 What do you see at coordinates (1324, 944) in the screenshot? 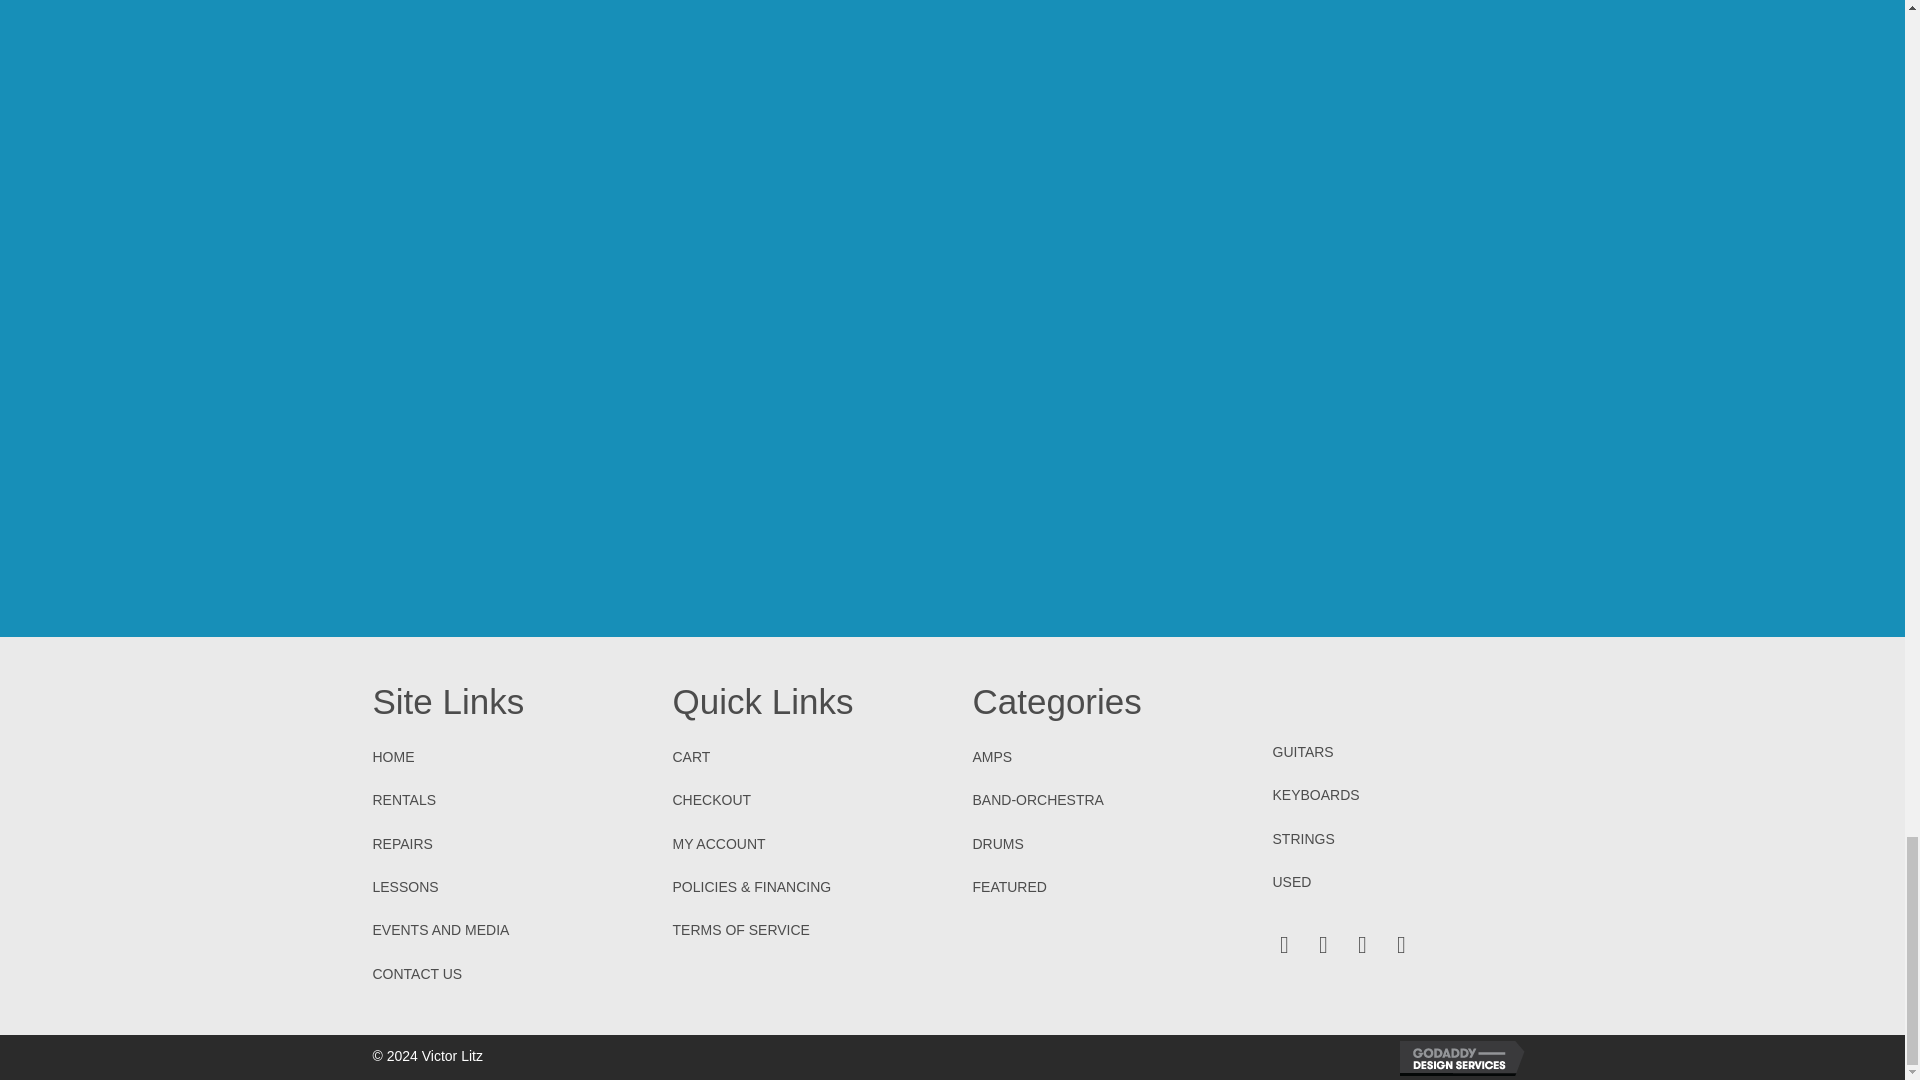
I see `Twitter` at bounding box center [1324, 944].